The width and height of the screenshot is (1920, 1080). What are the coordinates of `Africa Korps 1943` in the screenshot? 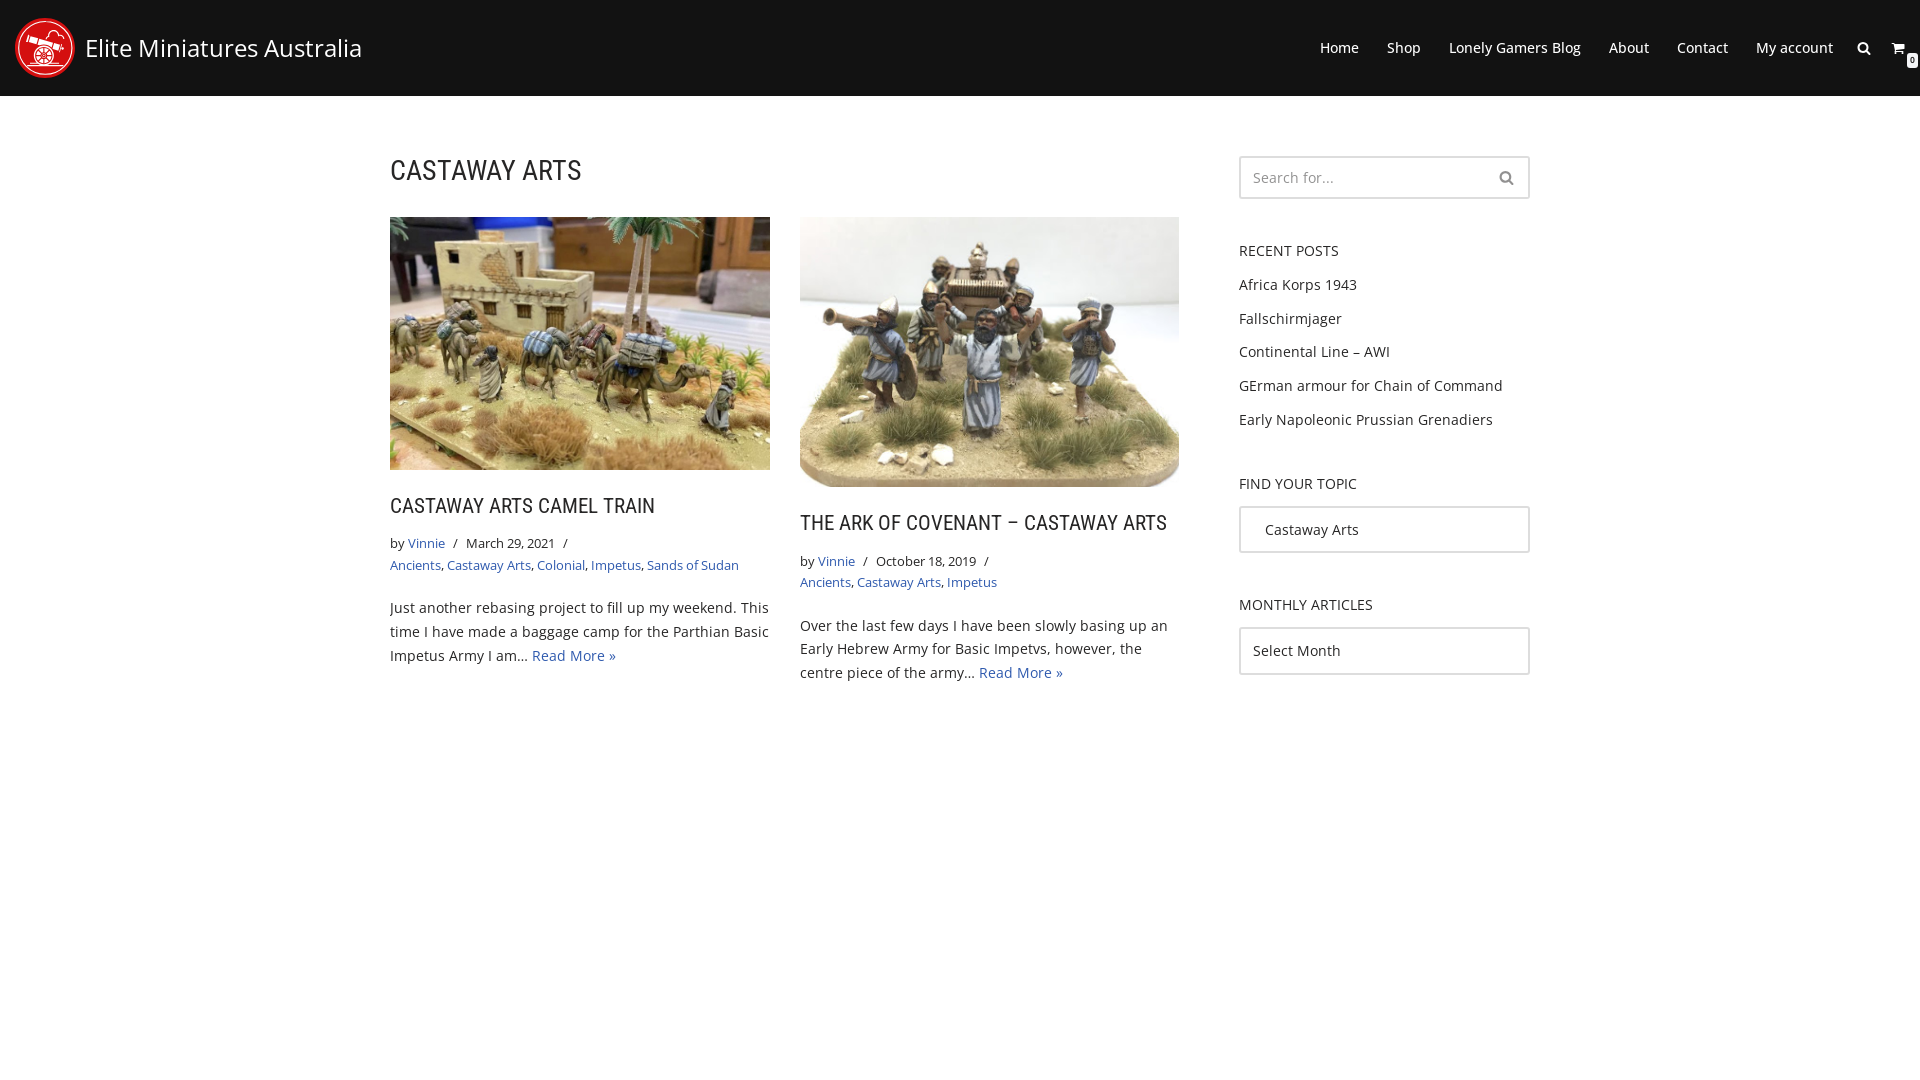 It's located at (1298, 284).